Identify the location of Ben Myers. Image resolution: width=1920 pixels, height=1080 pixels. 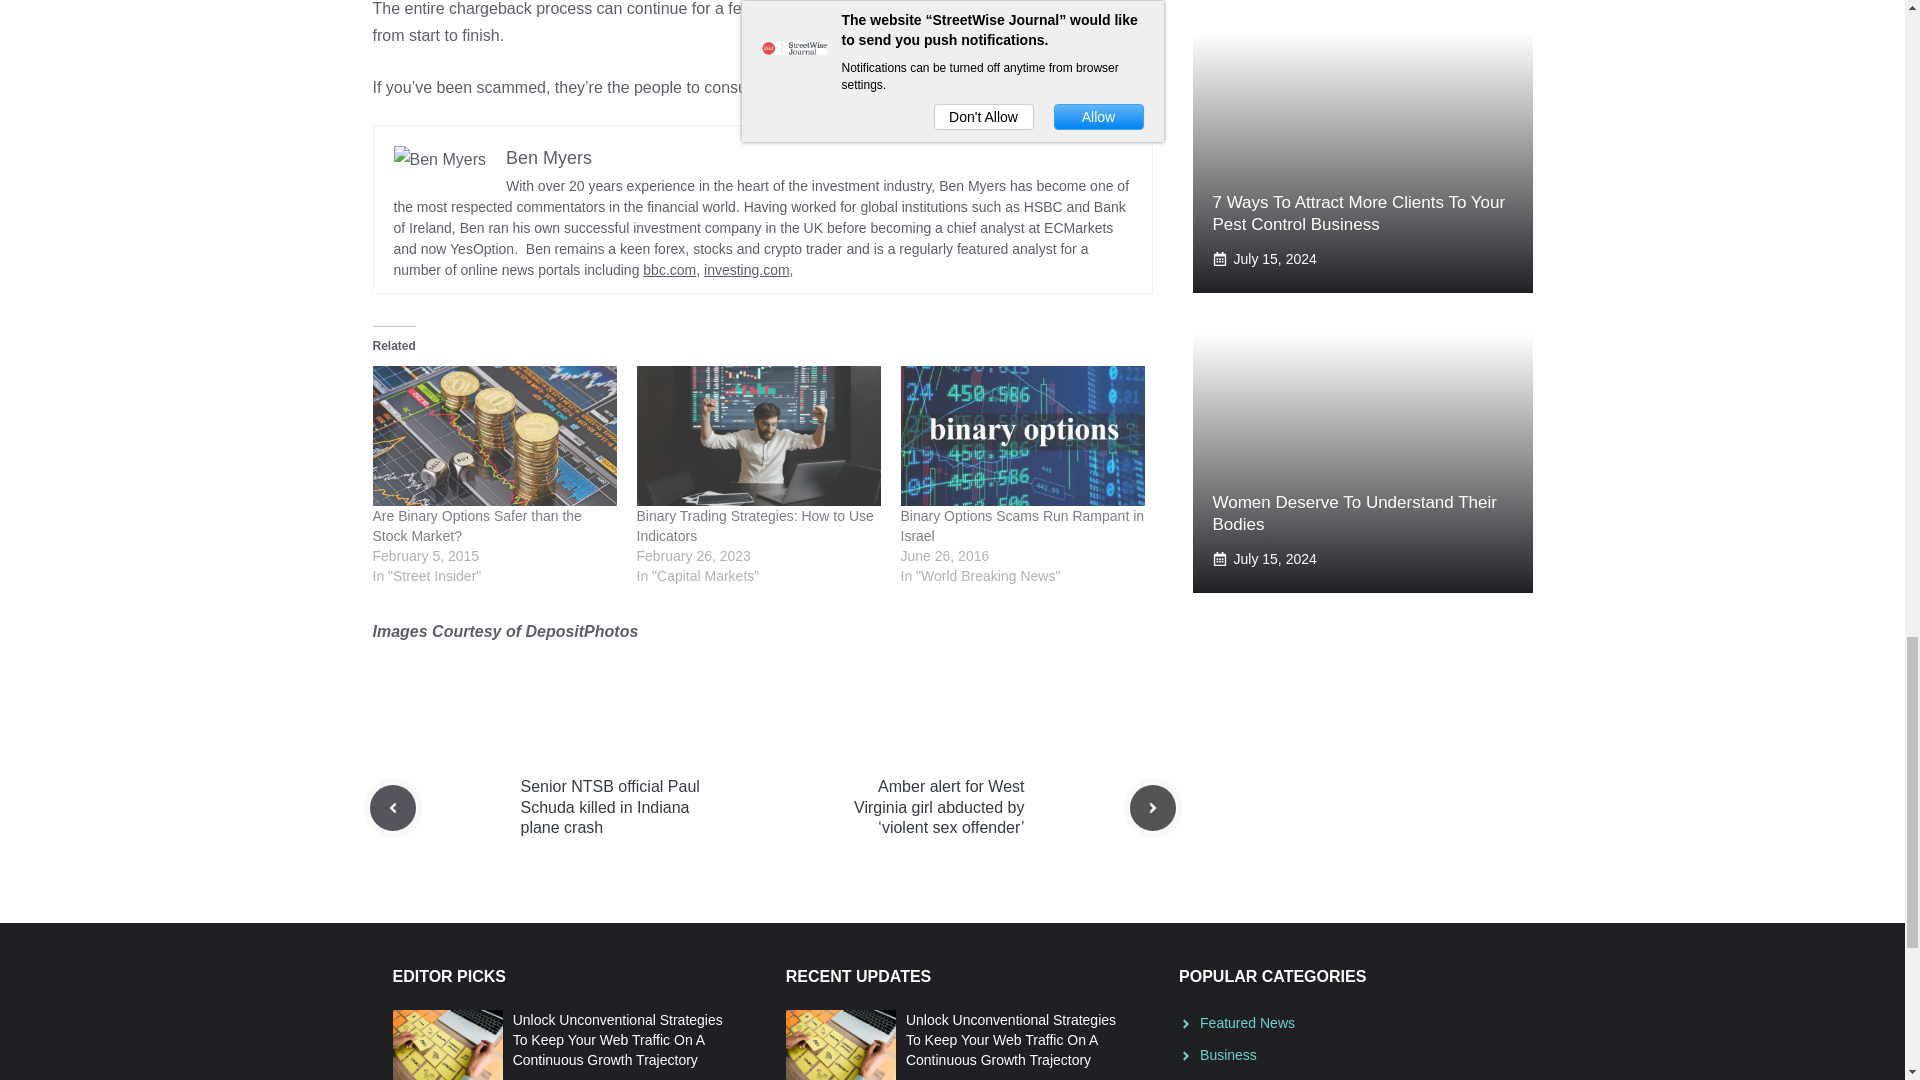
(548, 158).